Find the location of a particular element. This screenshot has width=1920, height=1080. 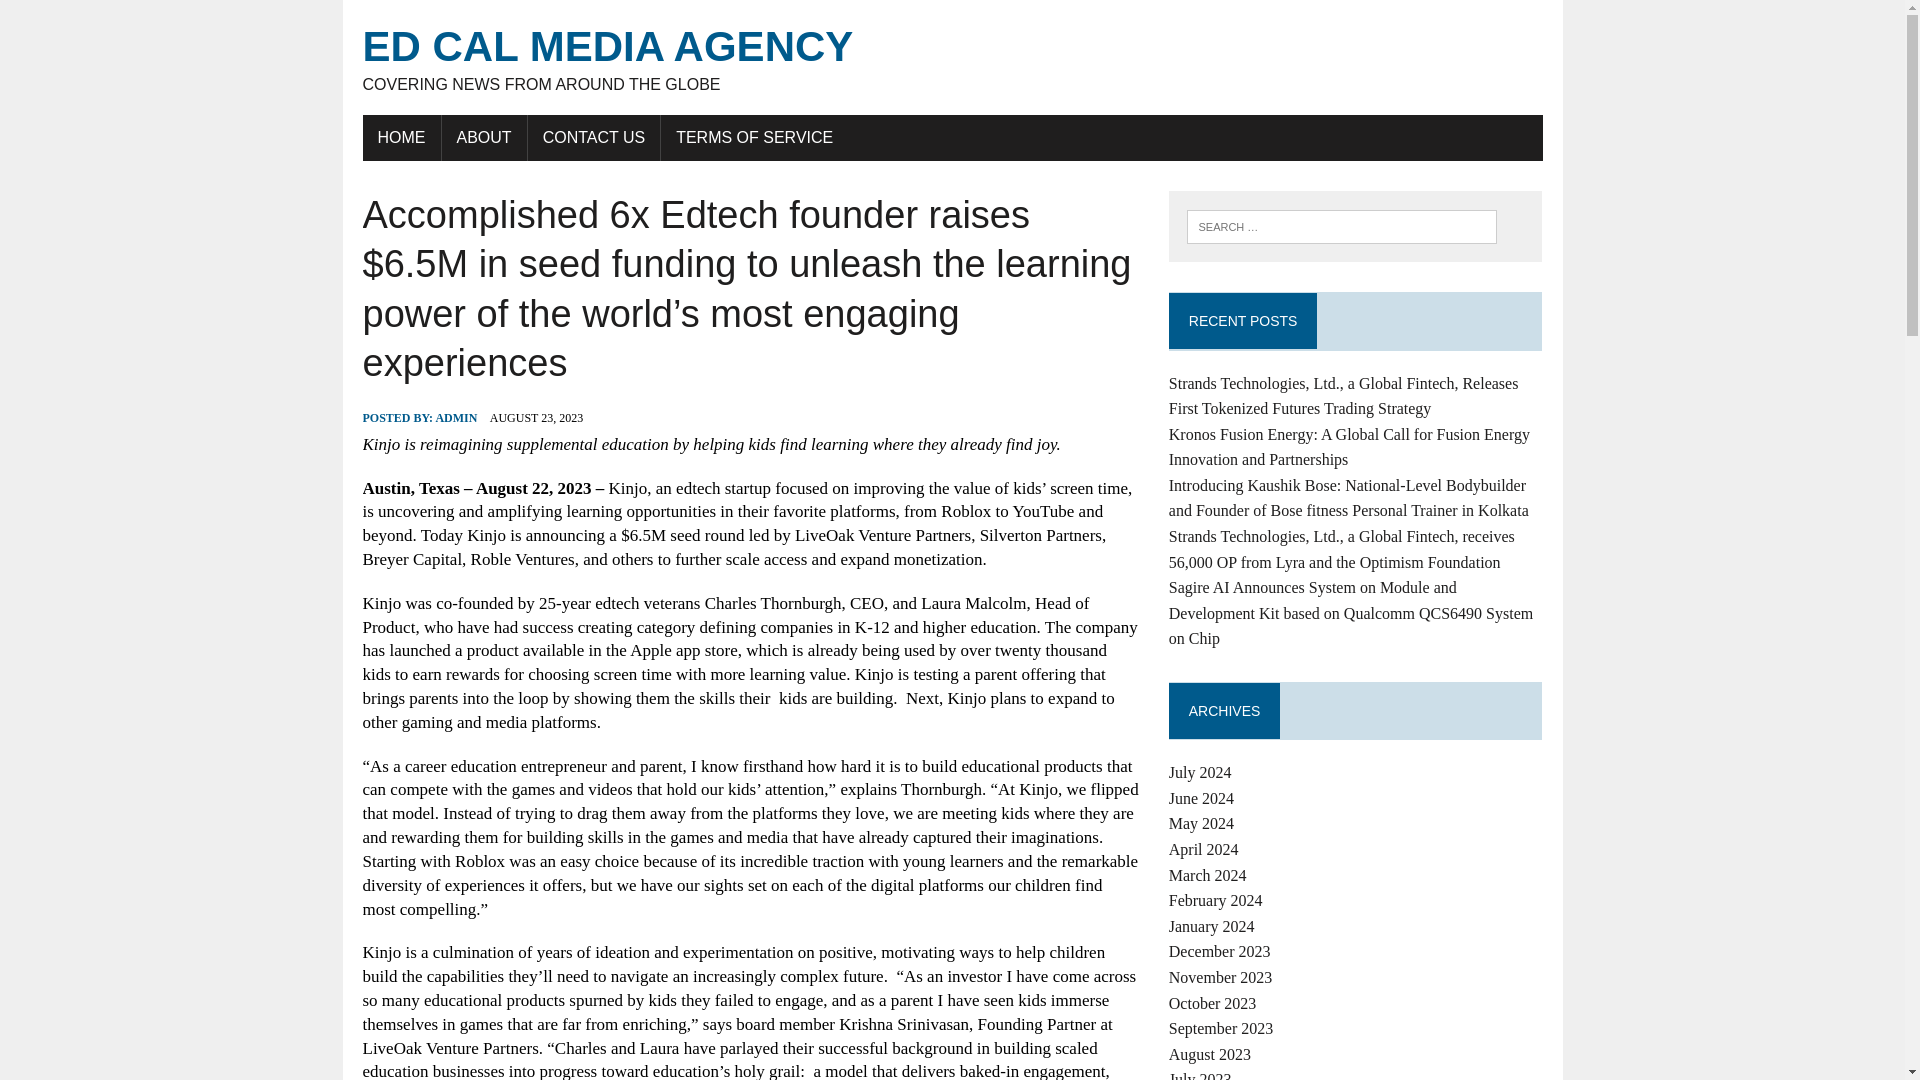

HOME is located at coordinates (400, 137).